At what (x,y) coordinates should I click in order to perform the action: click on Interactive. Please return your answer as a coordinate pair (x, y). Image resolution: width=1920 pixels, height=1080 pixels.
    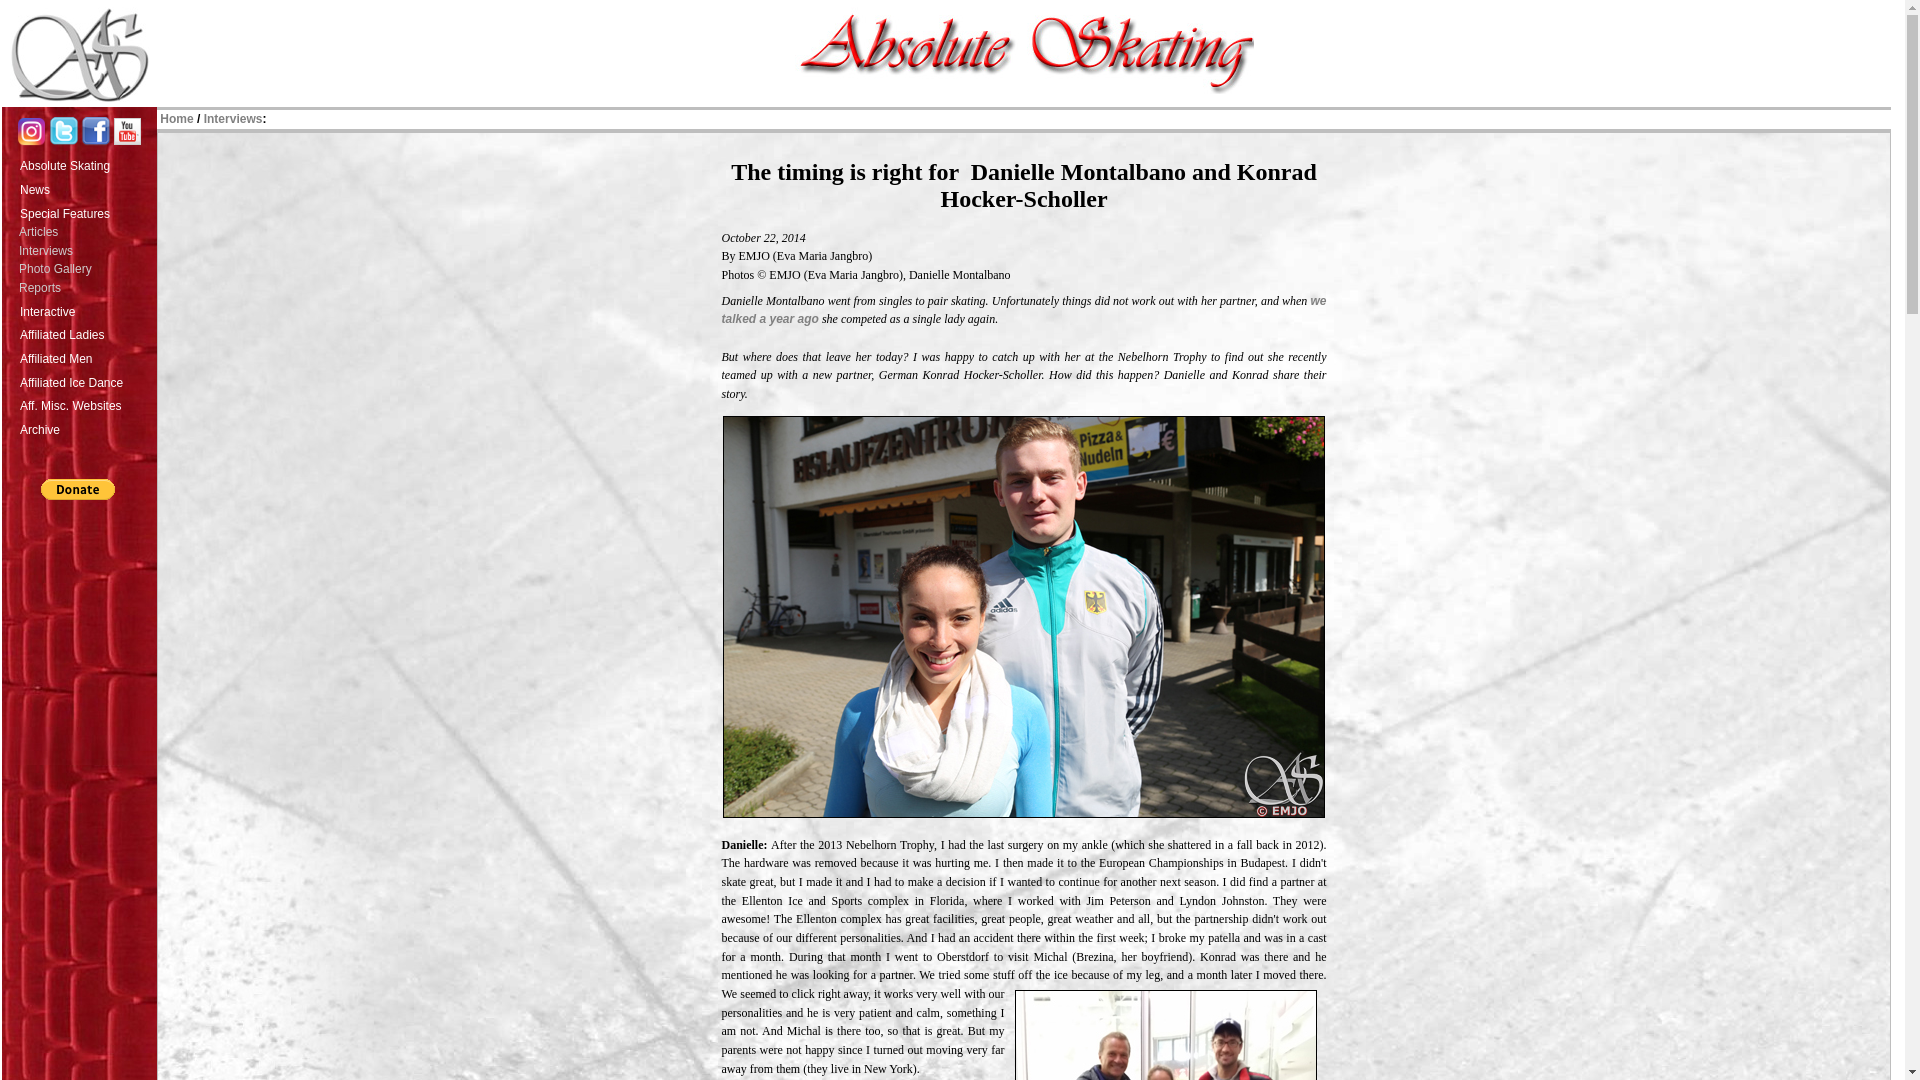
    Looking at the image, I should click on (86, 310).